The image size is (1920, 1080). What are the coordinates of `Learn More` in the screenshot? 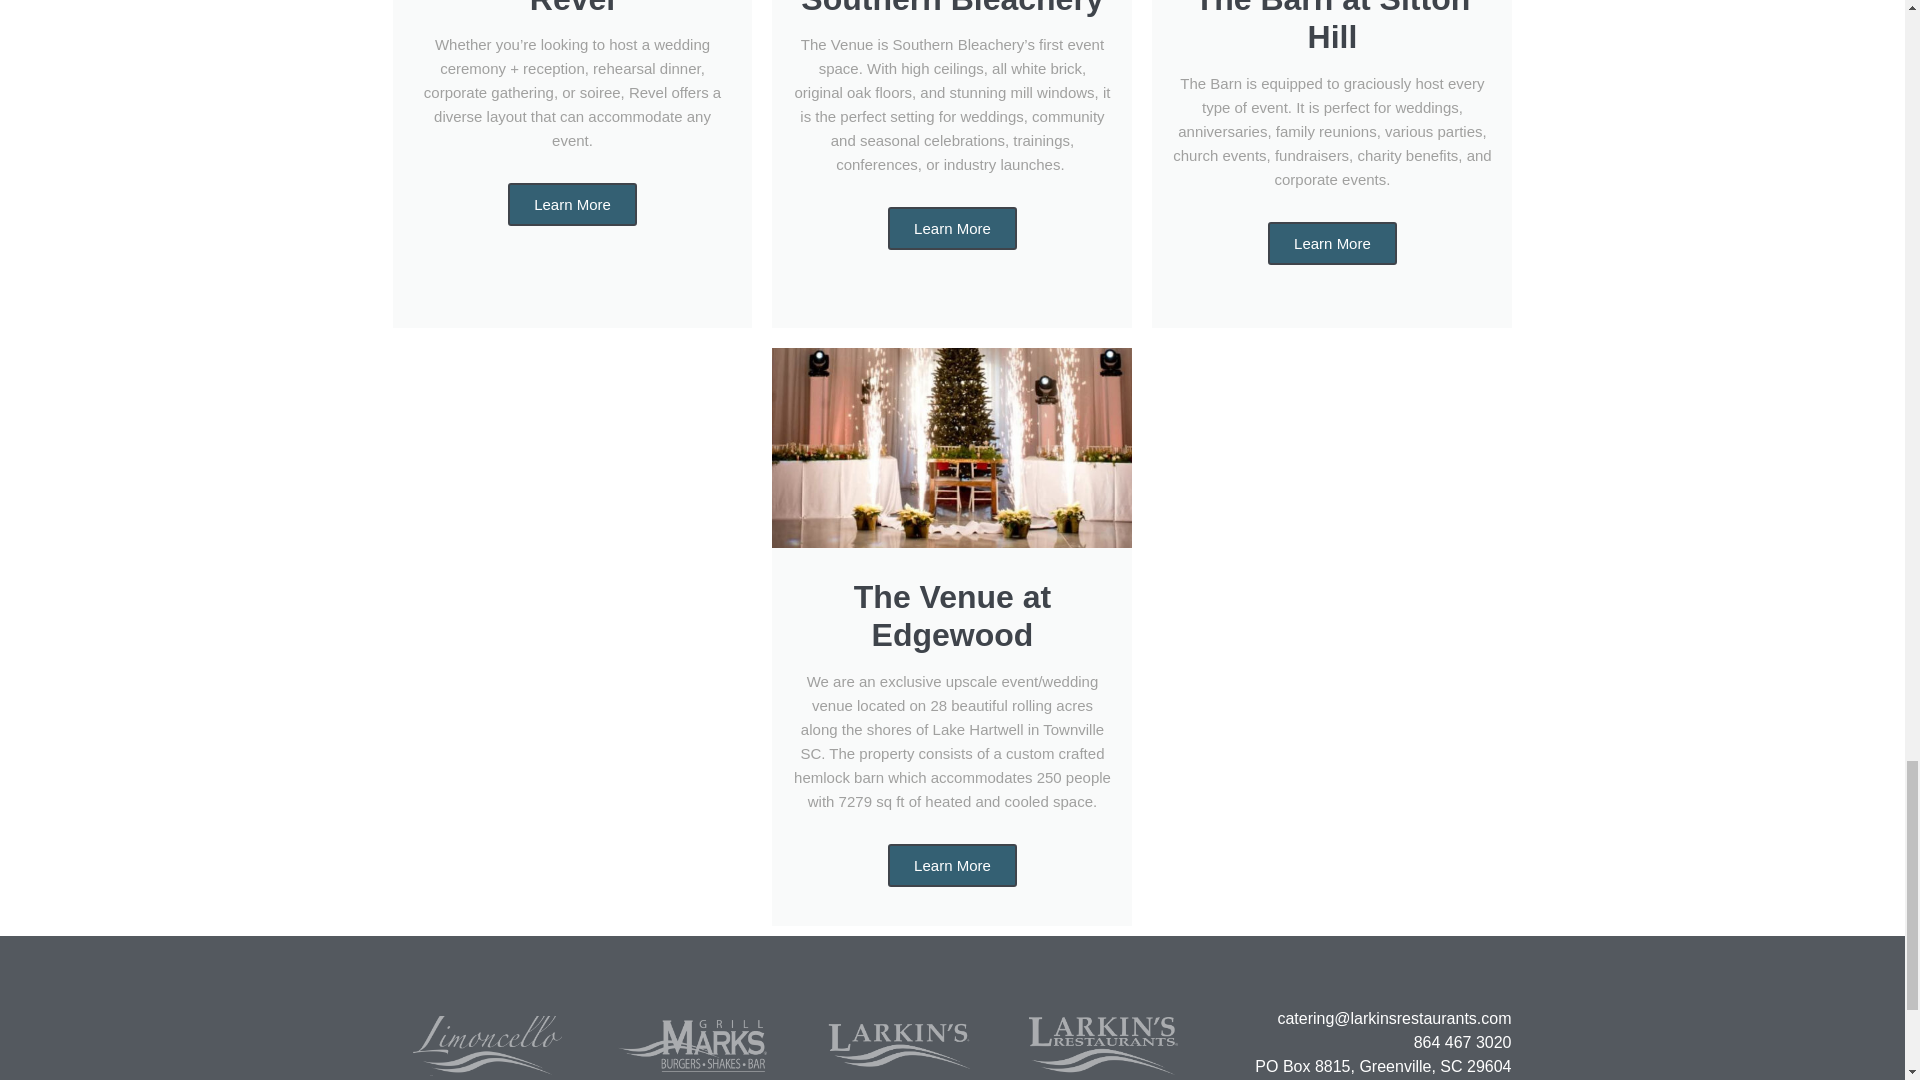 It's located at (1332, 243).